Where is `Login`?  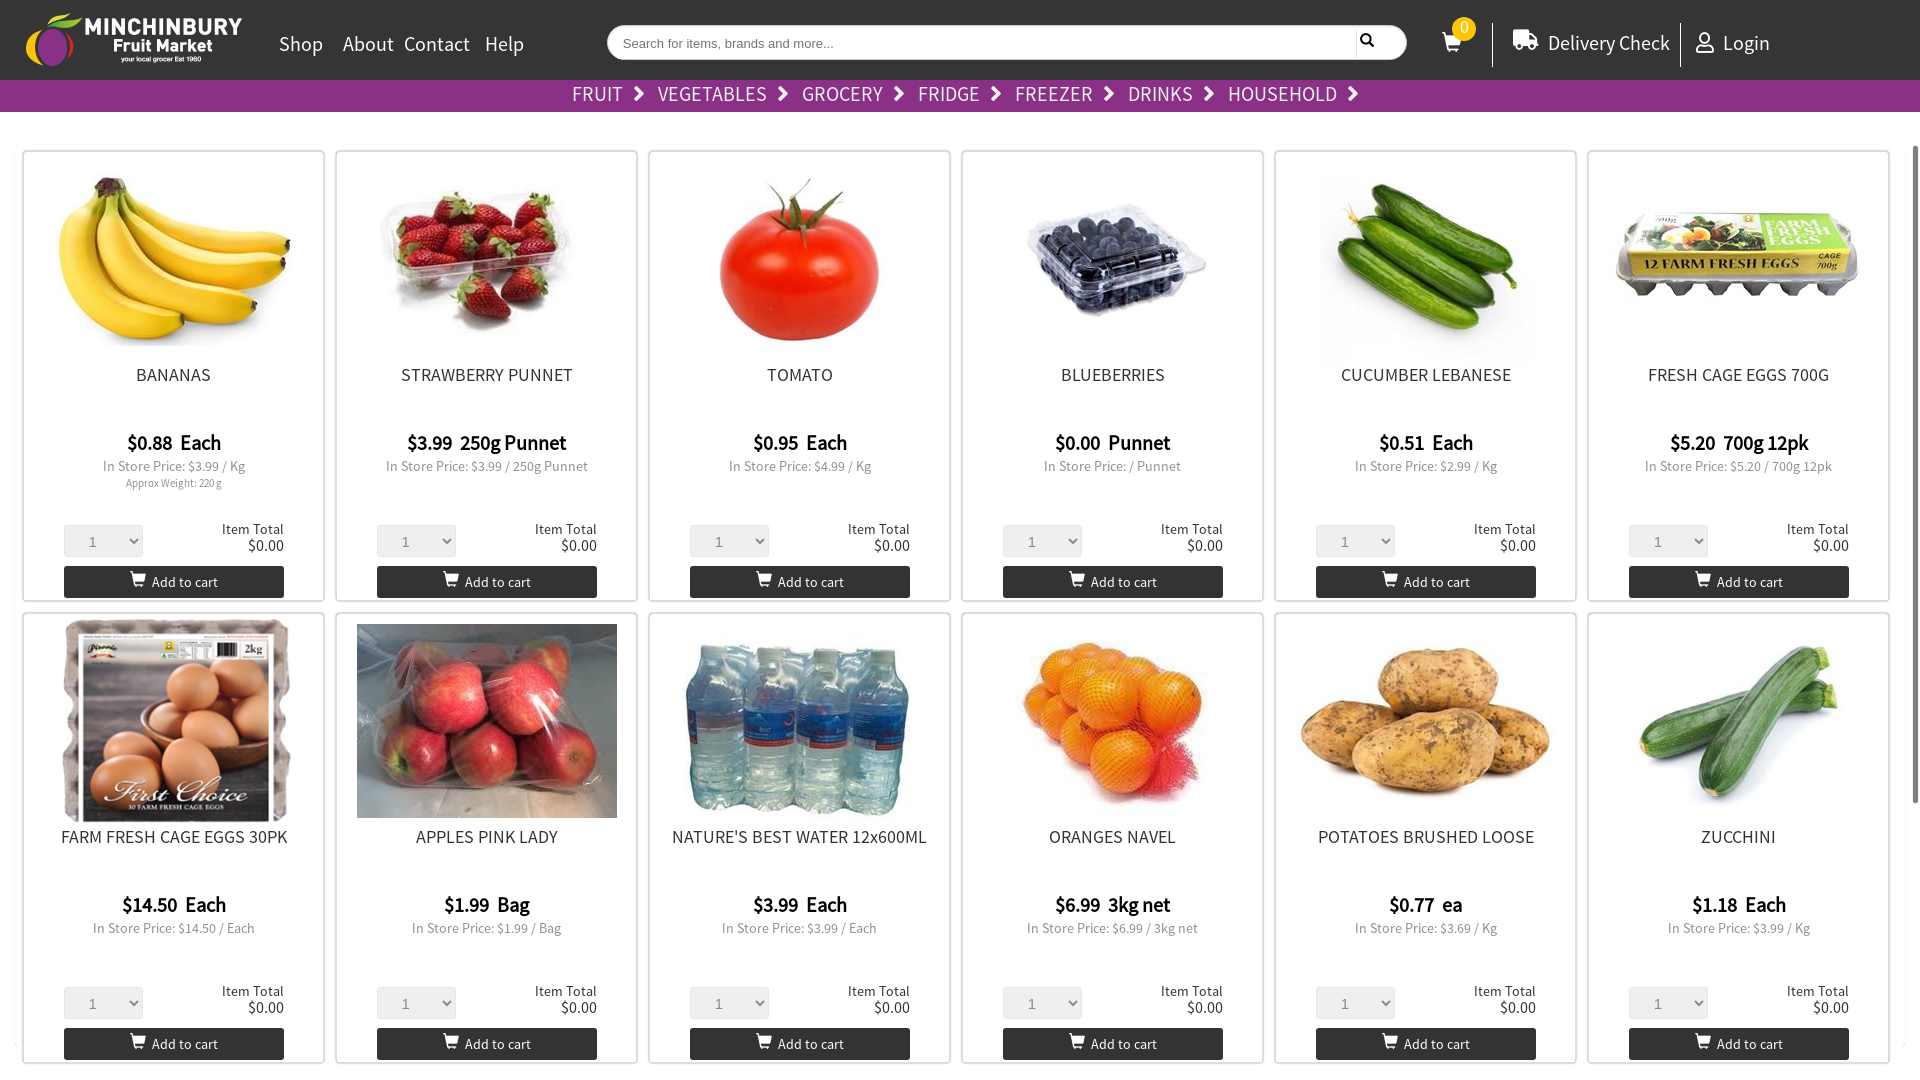 Login is located at coordinates (1733, 42).